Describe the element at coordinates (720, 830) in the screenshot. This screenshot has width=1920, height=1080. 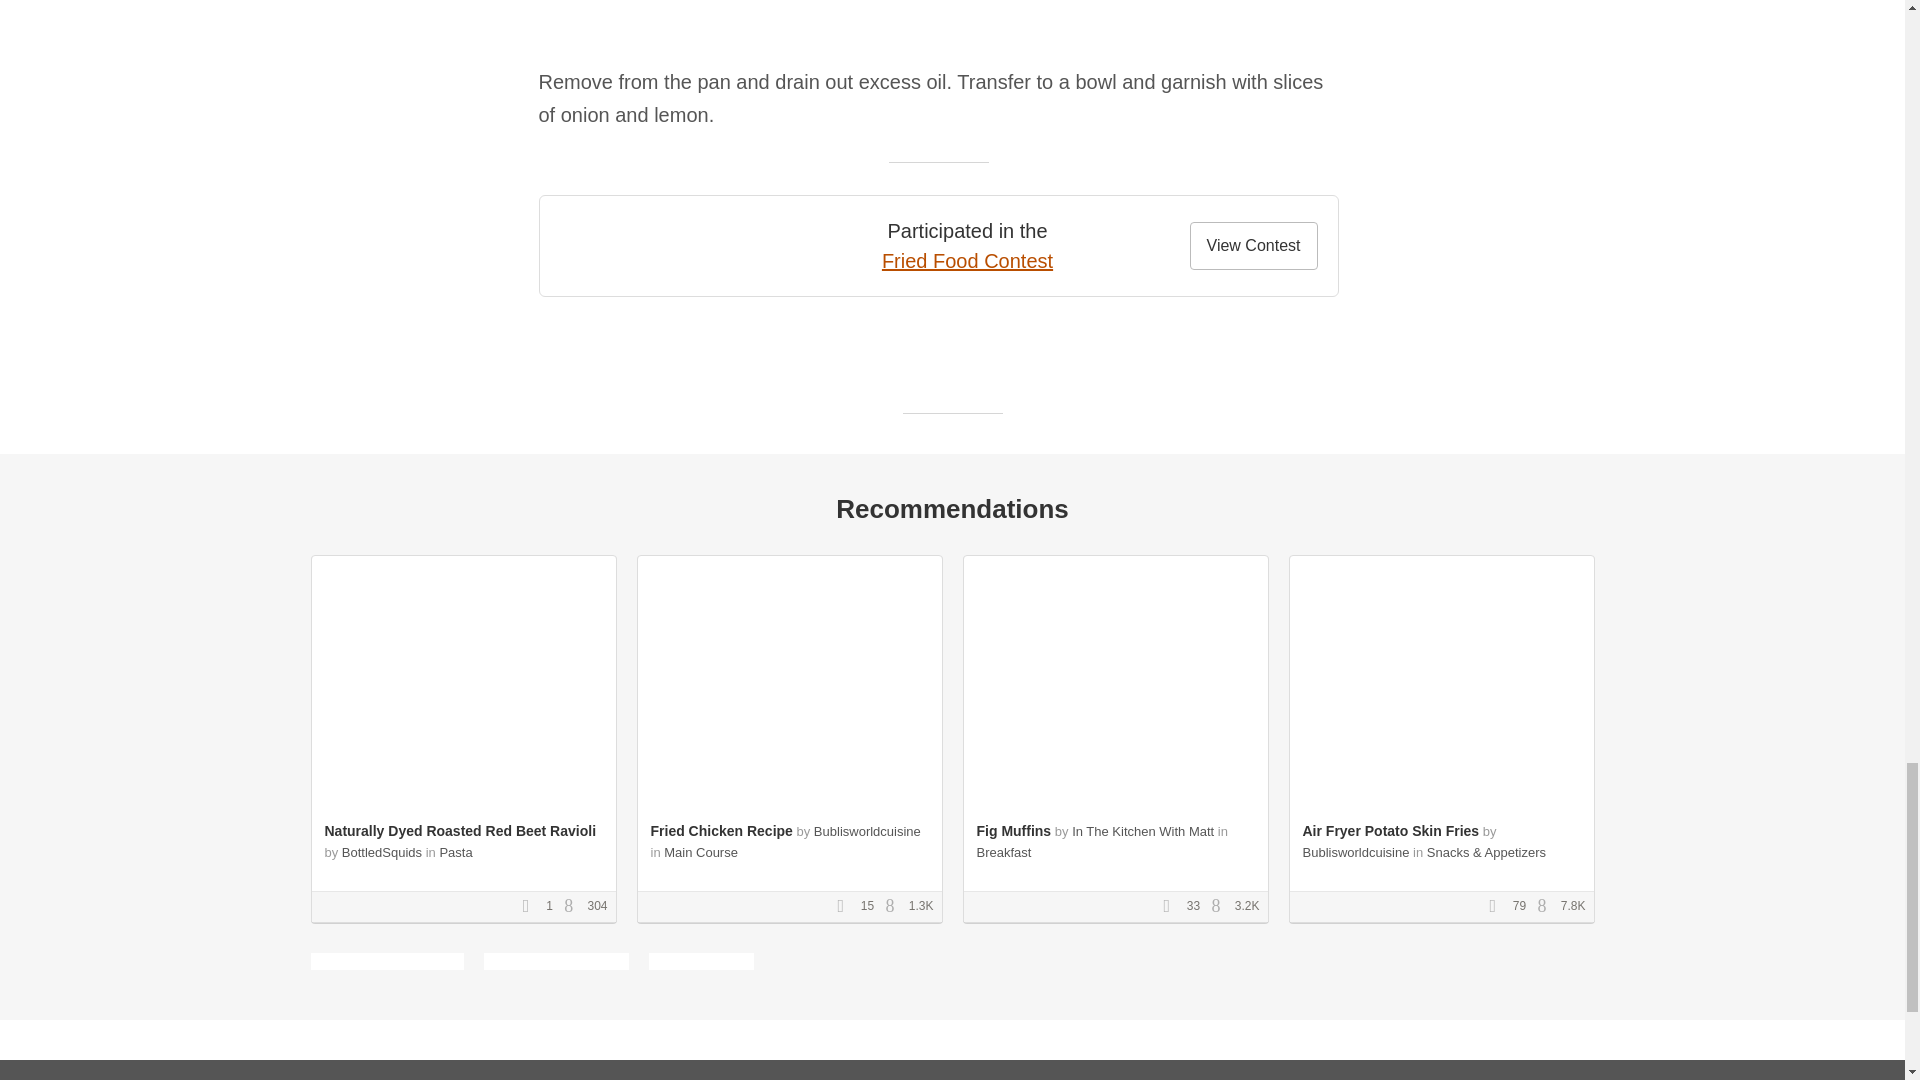
I see `Fried Chicken Recipe` at that location.